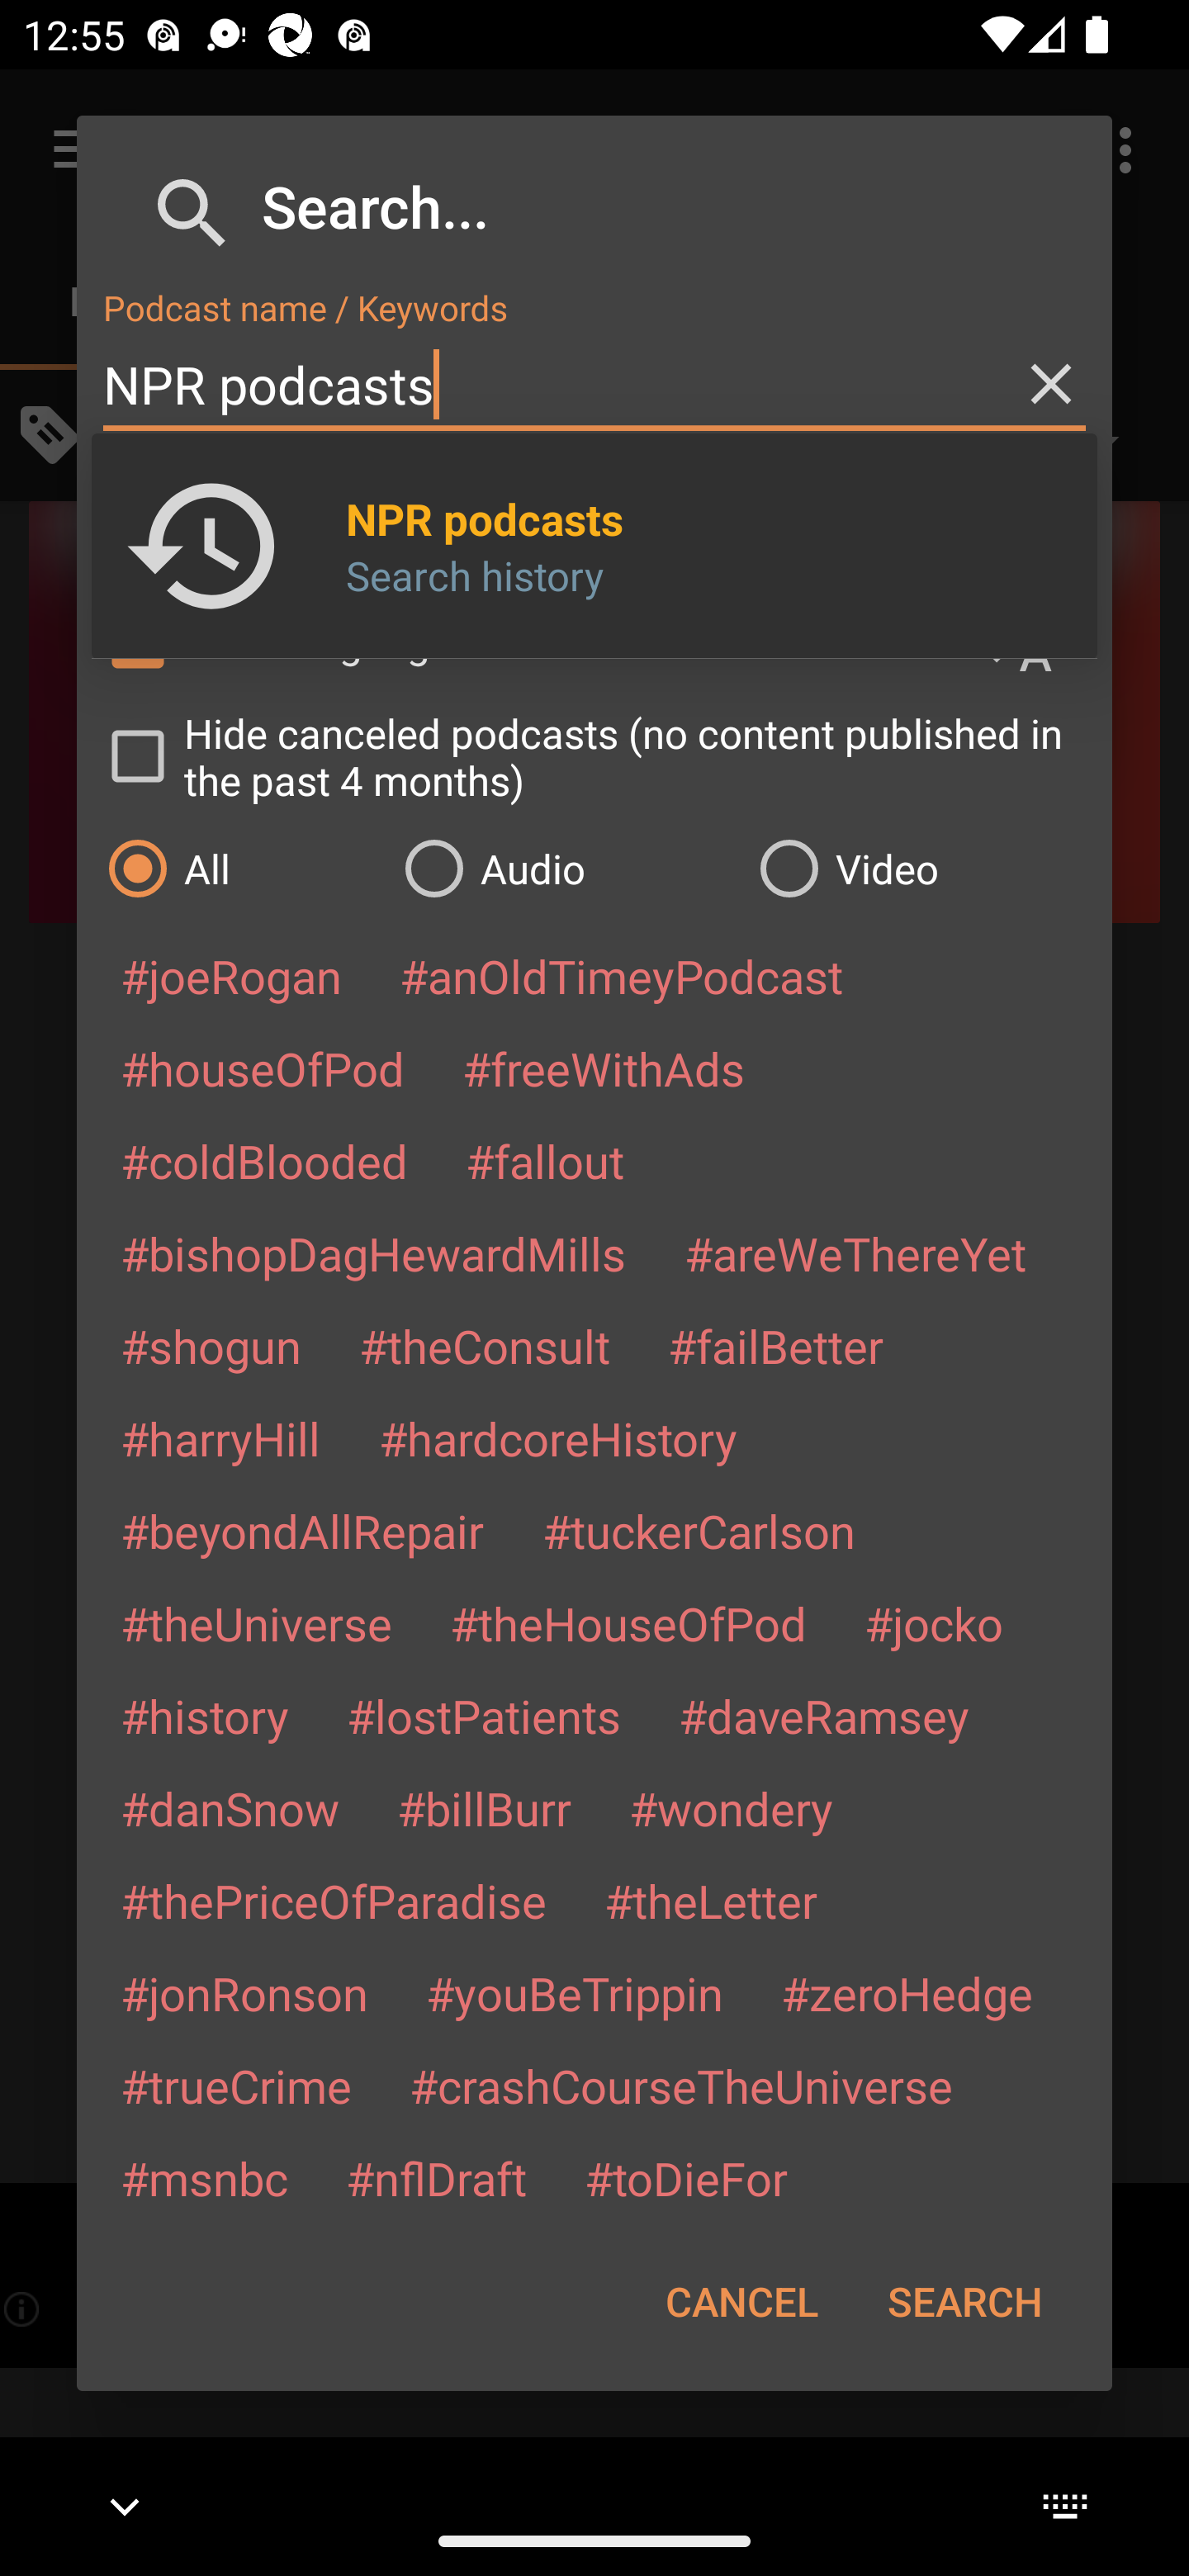 Image resolution: width=1189 pixels, height=2576 pixels. Describe the element at coordinates (545, 1160) in the screenshot. I see `#fallout` at that location.